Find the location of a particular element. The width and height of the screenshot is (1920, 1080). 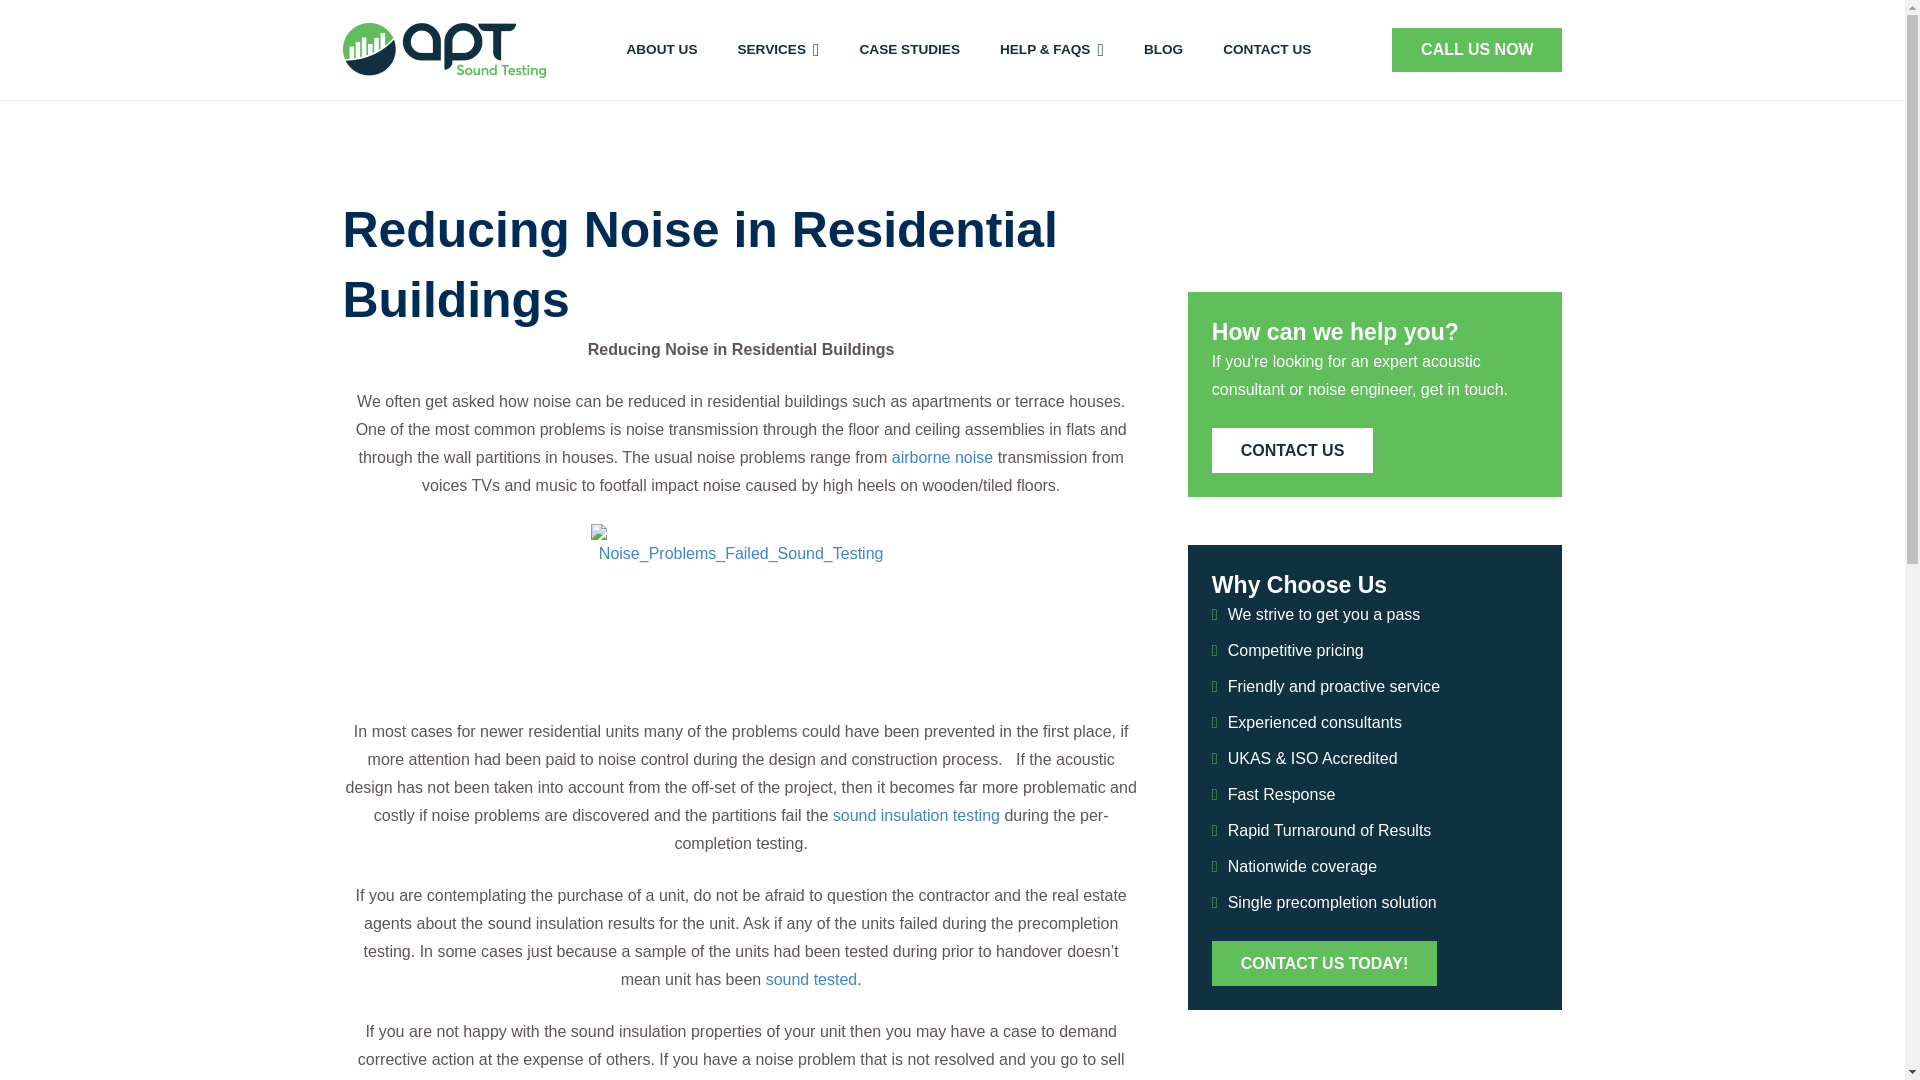

ABOUT US is located at coordinates (661, 50).